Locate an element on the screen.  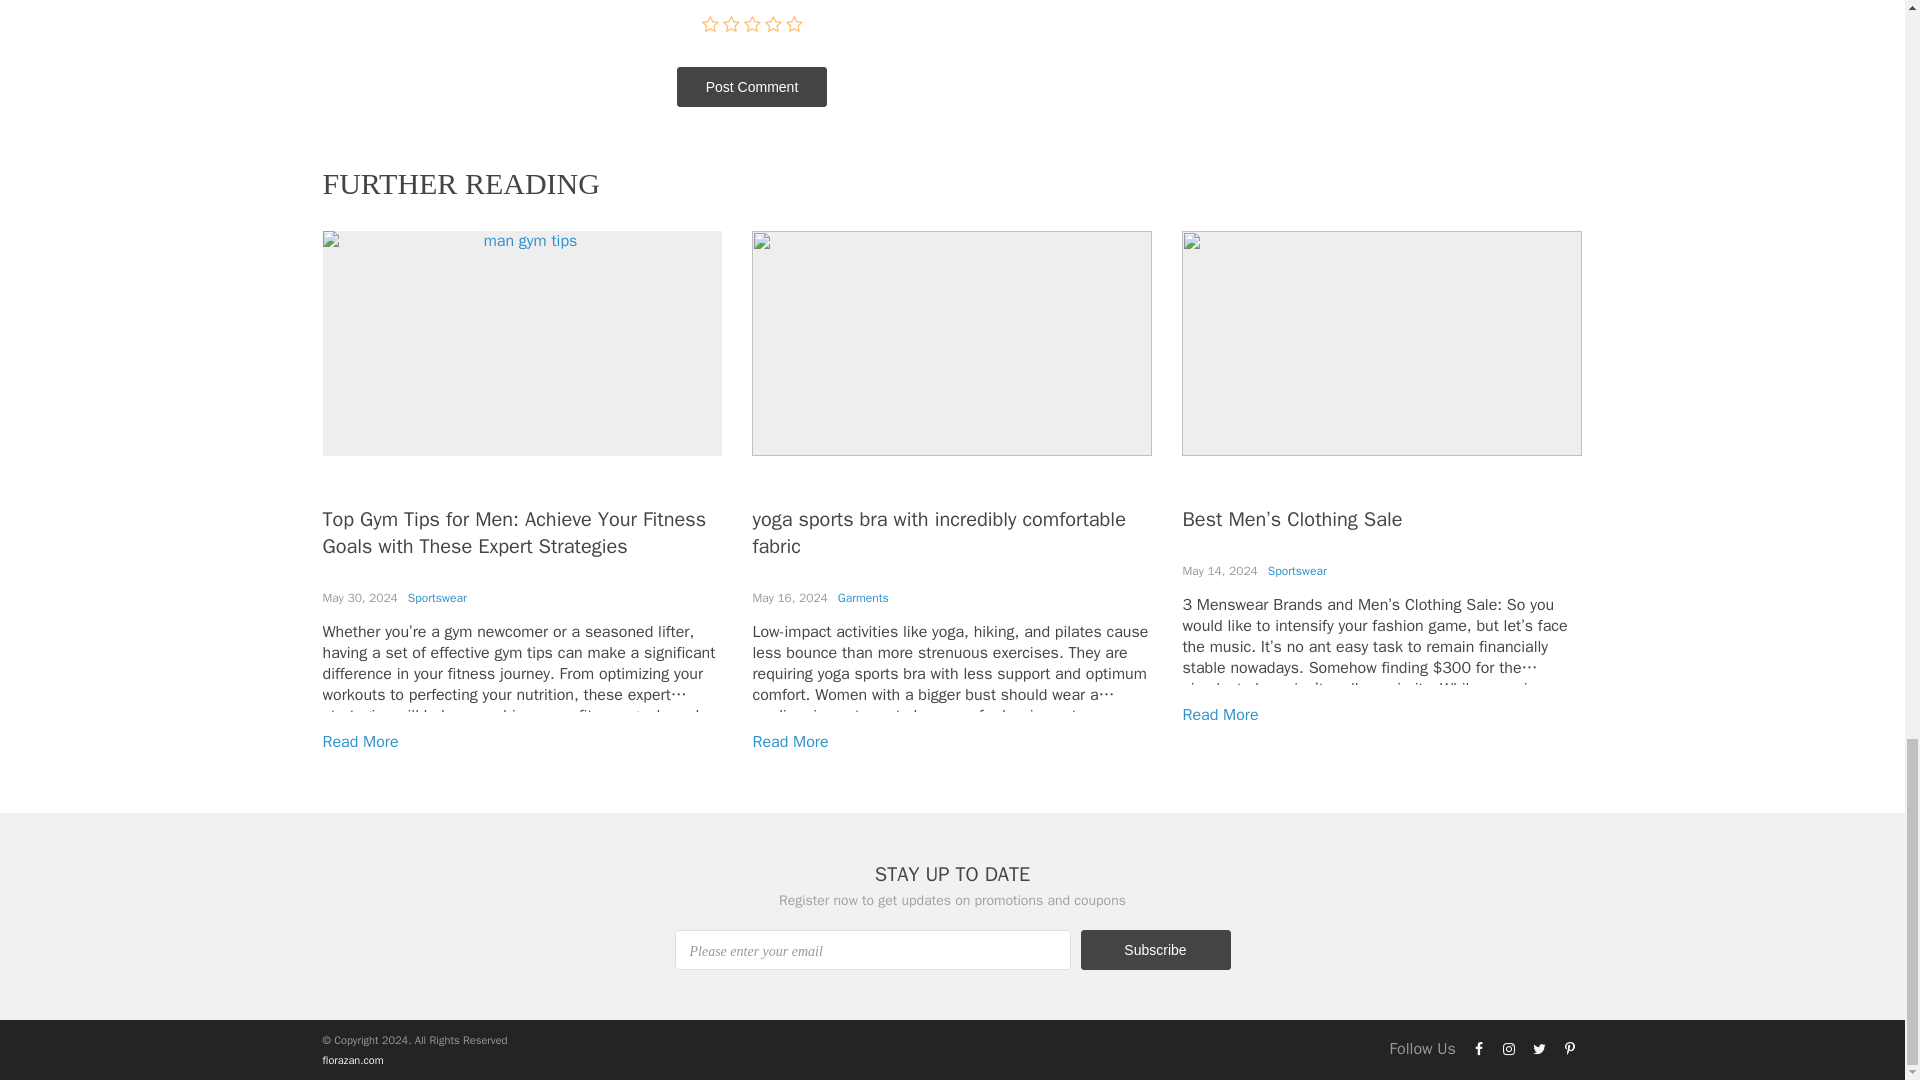
Sportswear is located at coordinates (1296, 570).